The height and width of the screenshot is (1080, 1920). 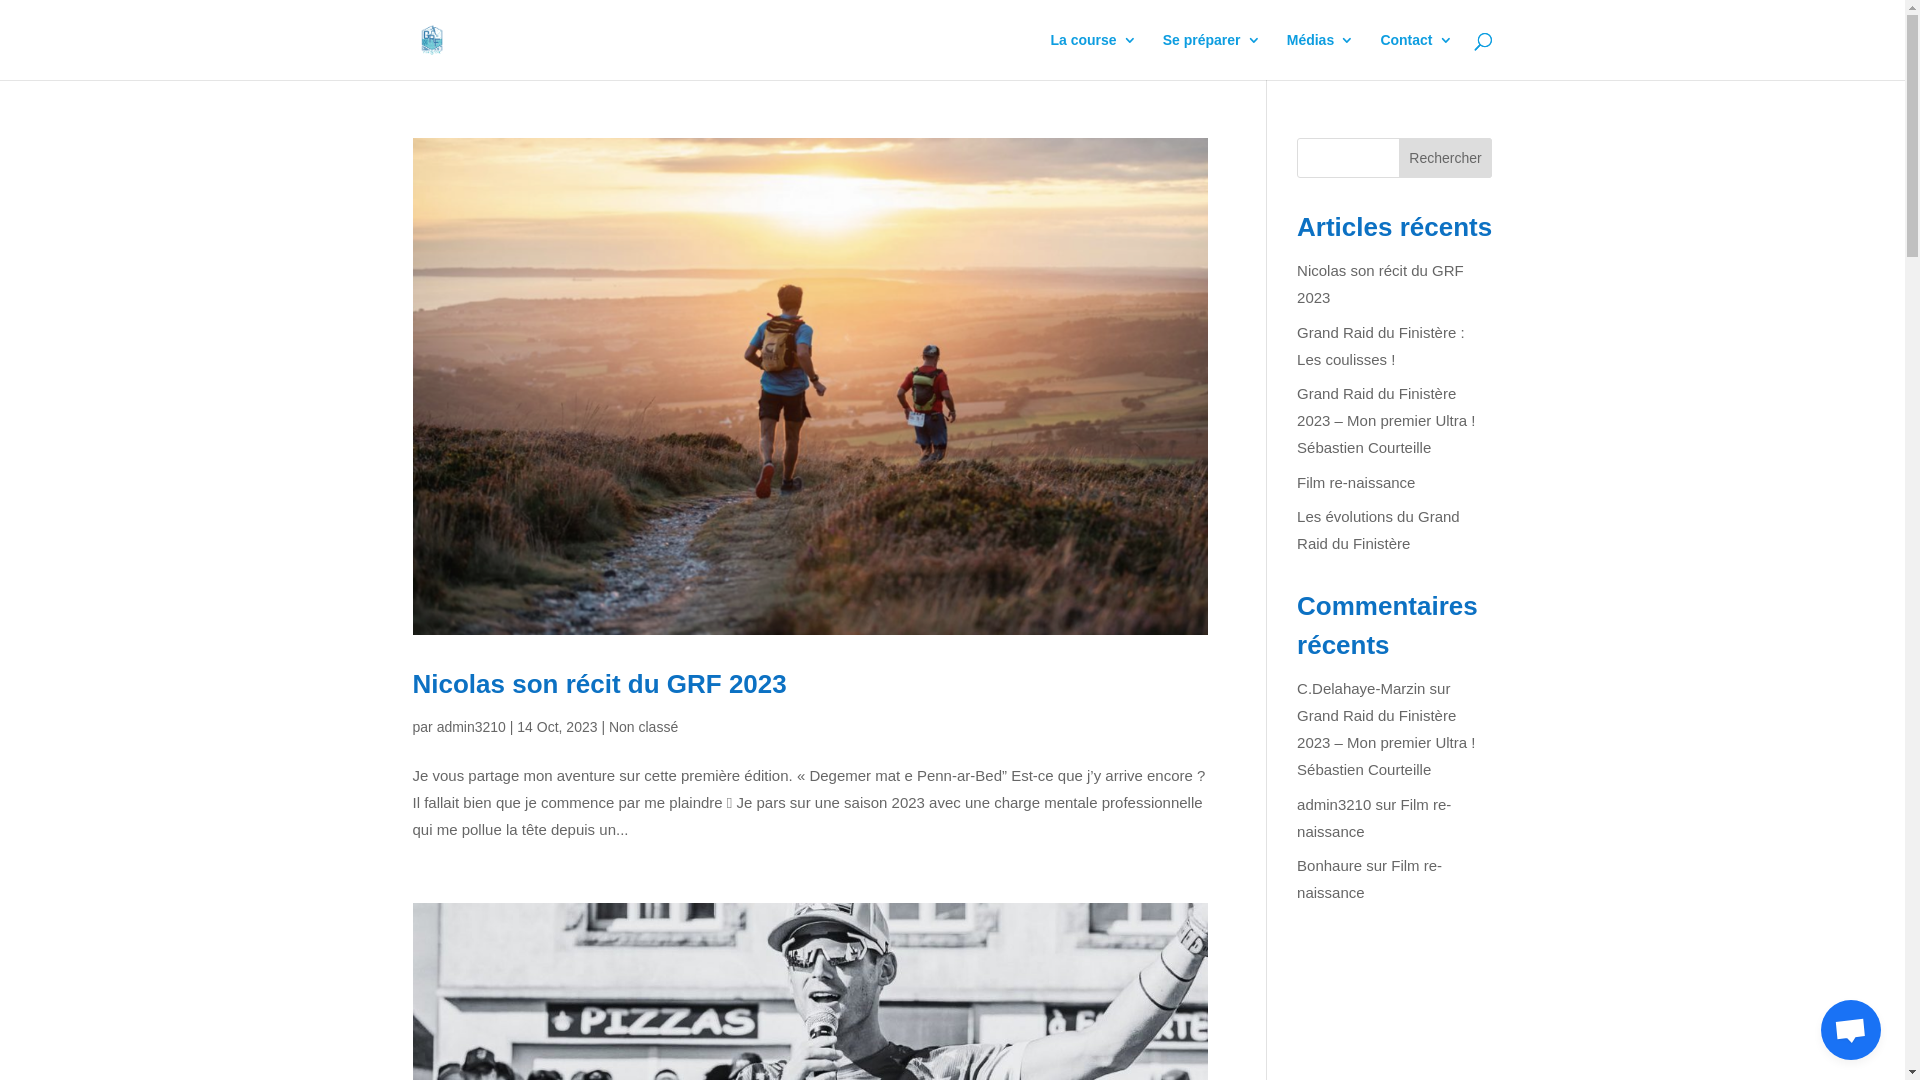 I want to click on Film re-naissance, so click(x=1374, y=818).